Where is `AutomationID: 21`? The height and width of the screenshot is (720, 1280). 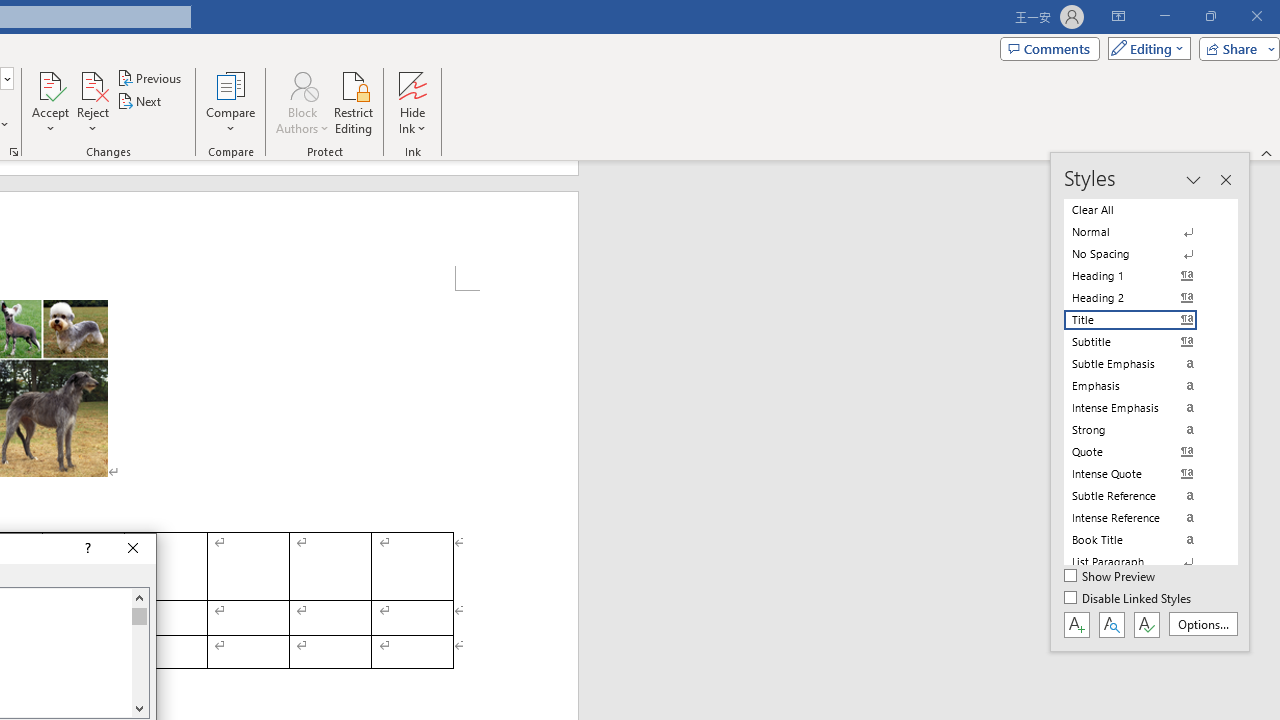
AutomationID: 21 is located at coordinates (139, 652).